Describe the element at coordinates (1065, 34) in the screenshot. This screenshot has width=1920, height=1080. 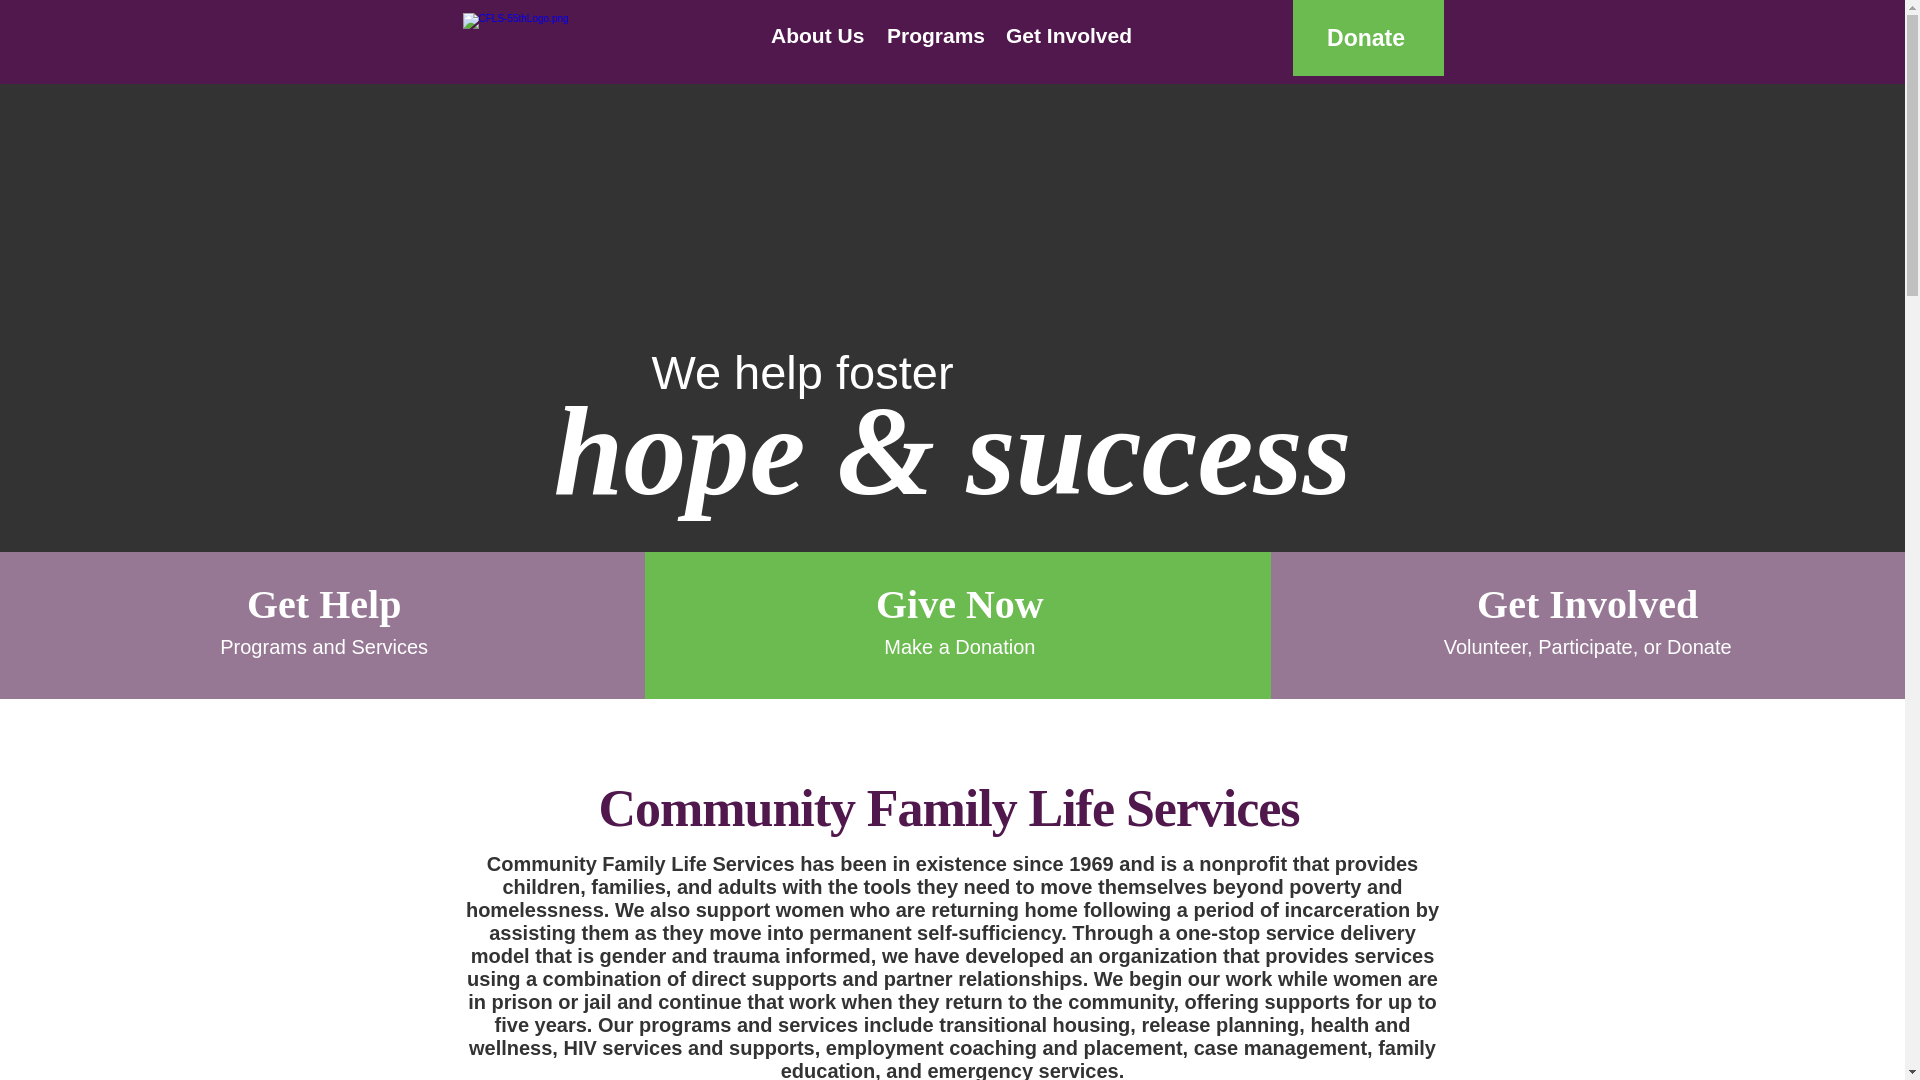
I see `Get Involved` at that location.